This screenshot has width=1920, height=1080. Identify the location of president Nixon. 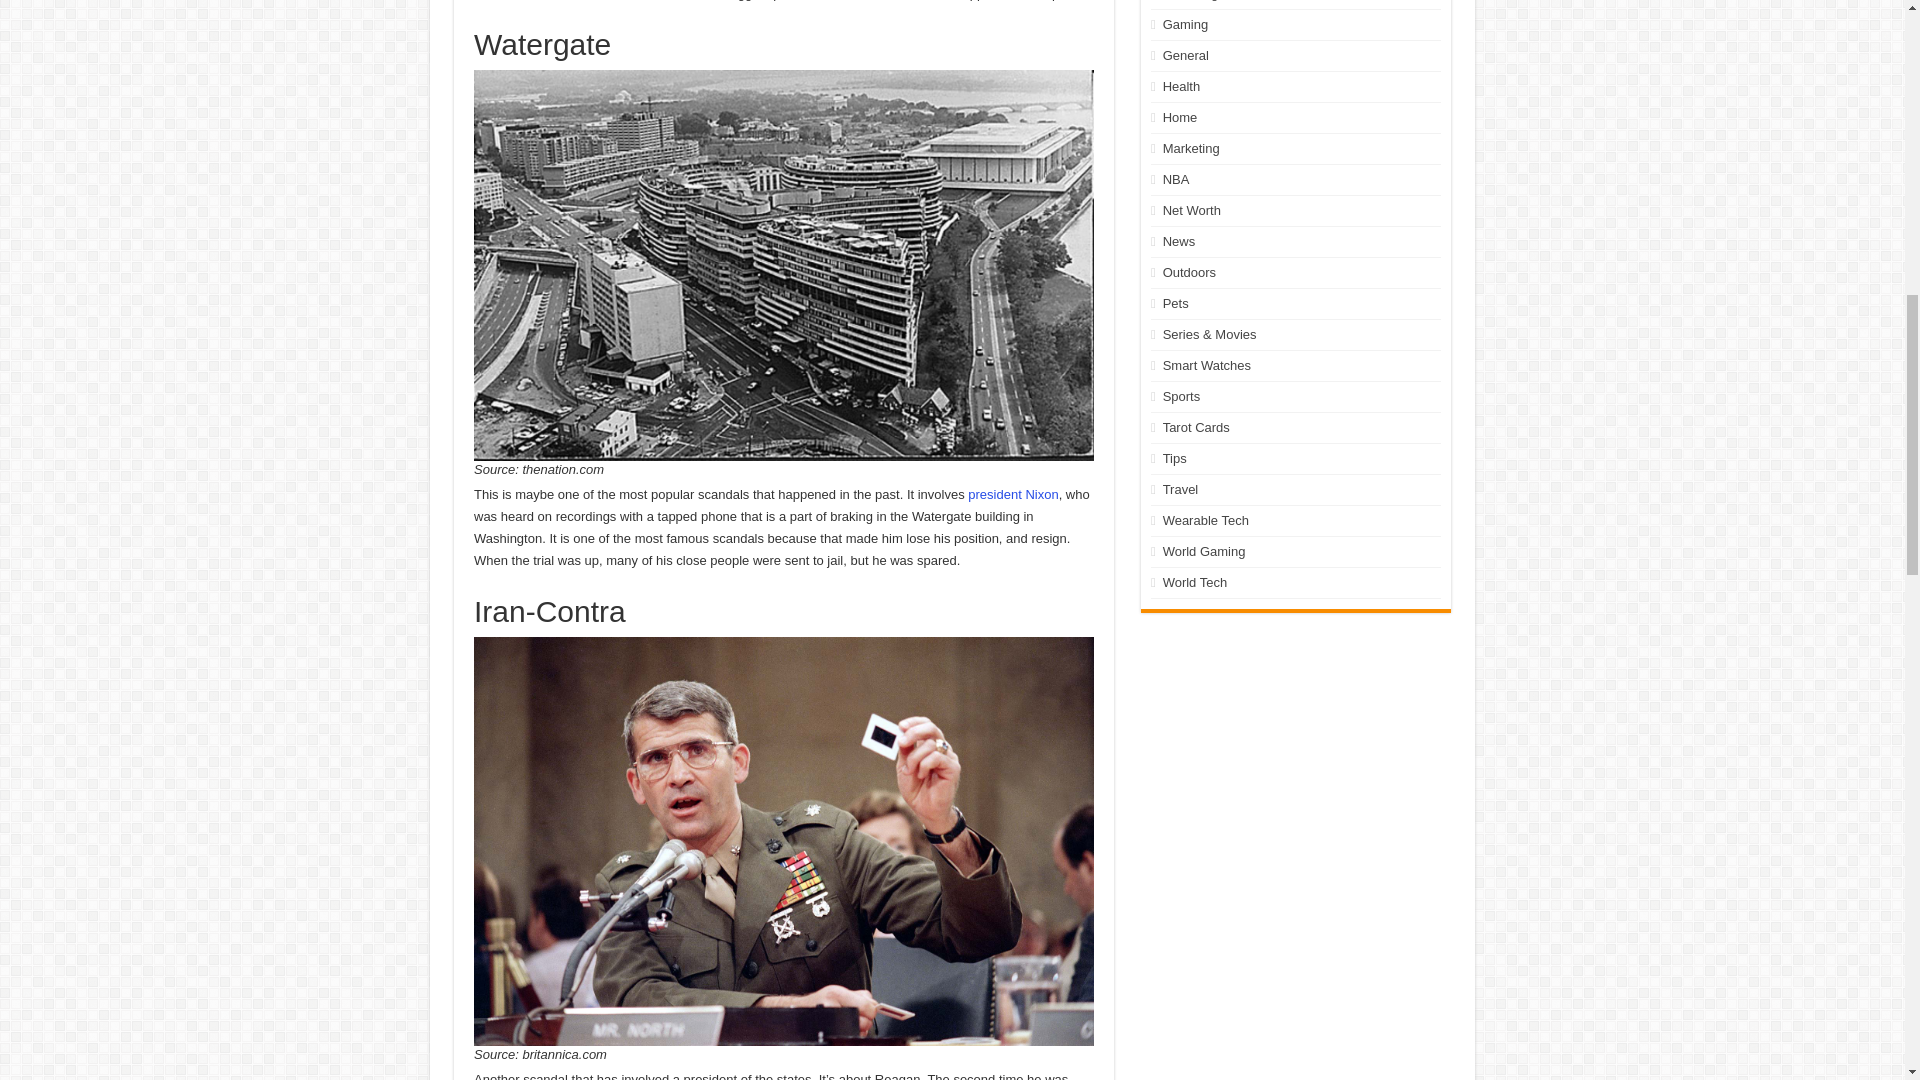
(1012, 494).